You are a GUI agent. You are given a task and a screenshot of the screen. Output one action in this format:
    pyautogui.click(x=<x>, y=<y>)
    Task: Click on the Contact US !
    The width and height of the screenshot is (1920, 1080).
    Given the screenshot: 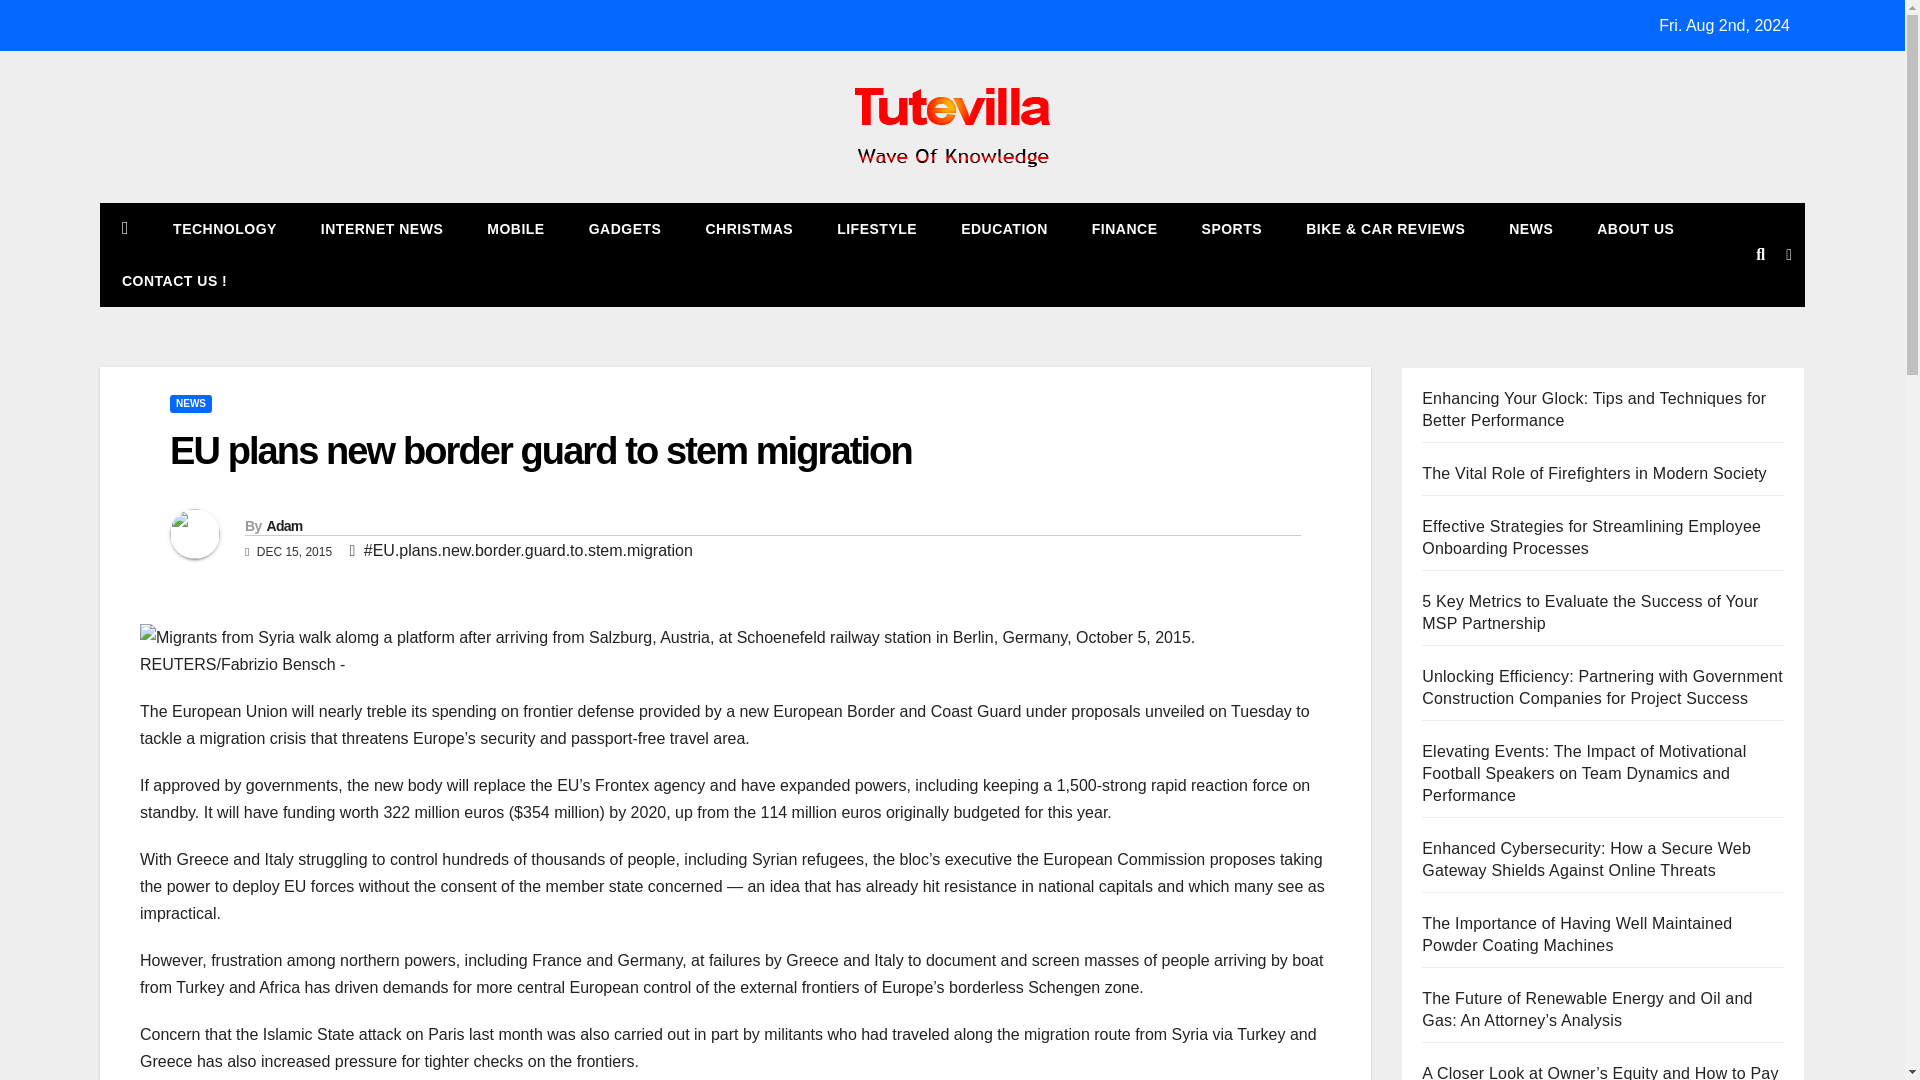 What is the action you would take?
    pyautogui.click(x=174, y=280)
    